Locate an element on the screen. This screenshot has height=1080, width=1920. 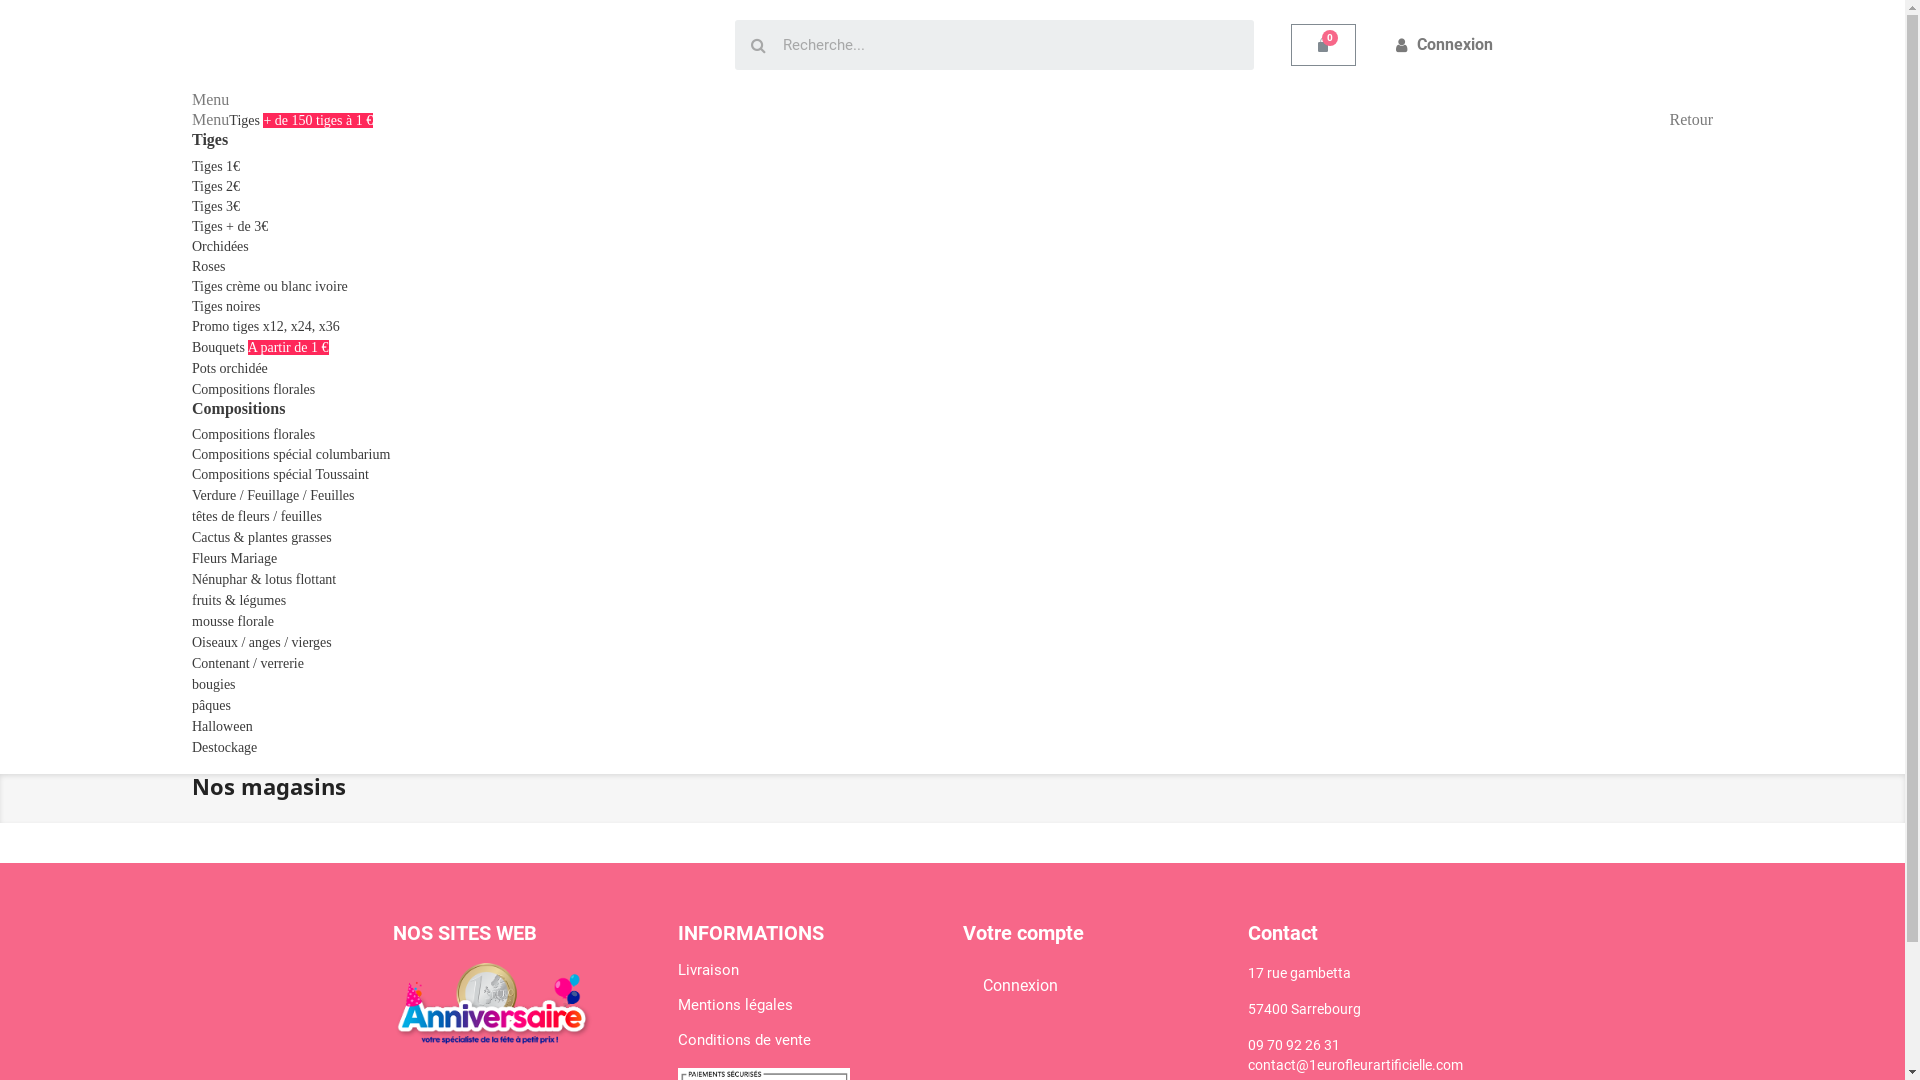
Cactus & plantes grasses is located at coordinates (262, 538).